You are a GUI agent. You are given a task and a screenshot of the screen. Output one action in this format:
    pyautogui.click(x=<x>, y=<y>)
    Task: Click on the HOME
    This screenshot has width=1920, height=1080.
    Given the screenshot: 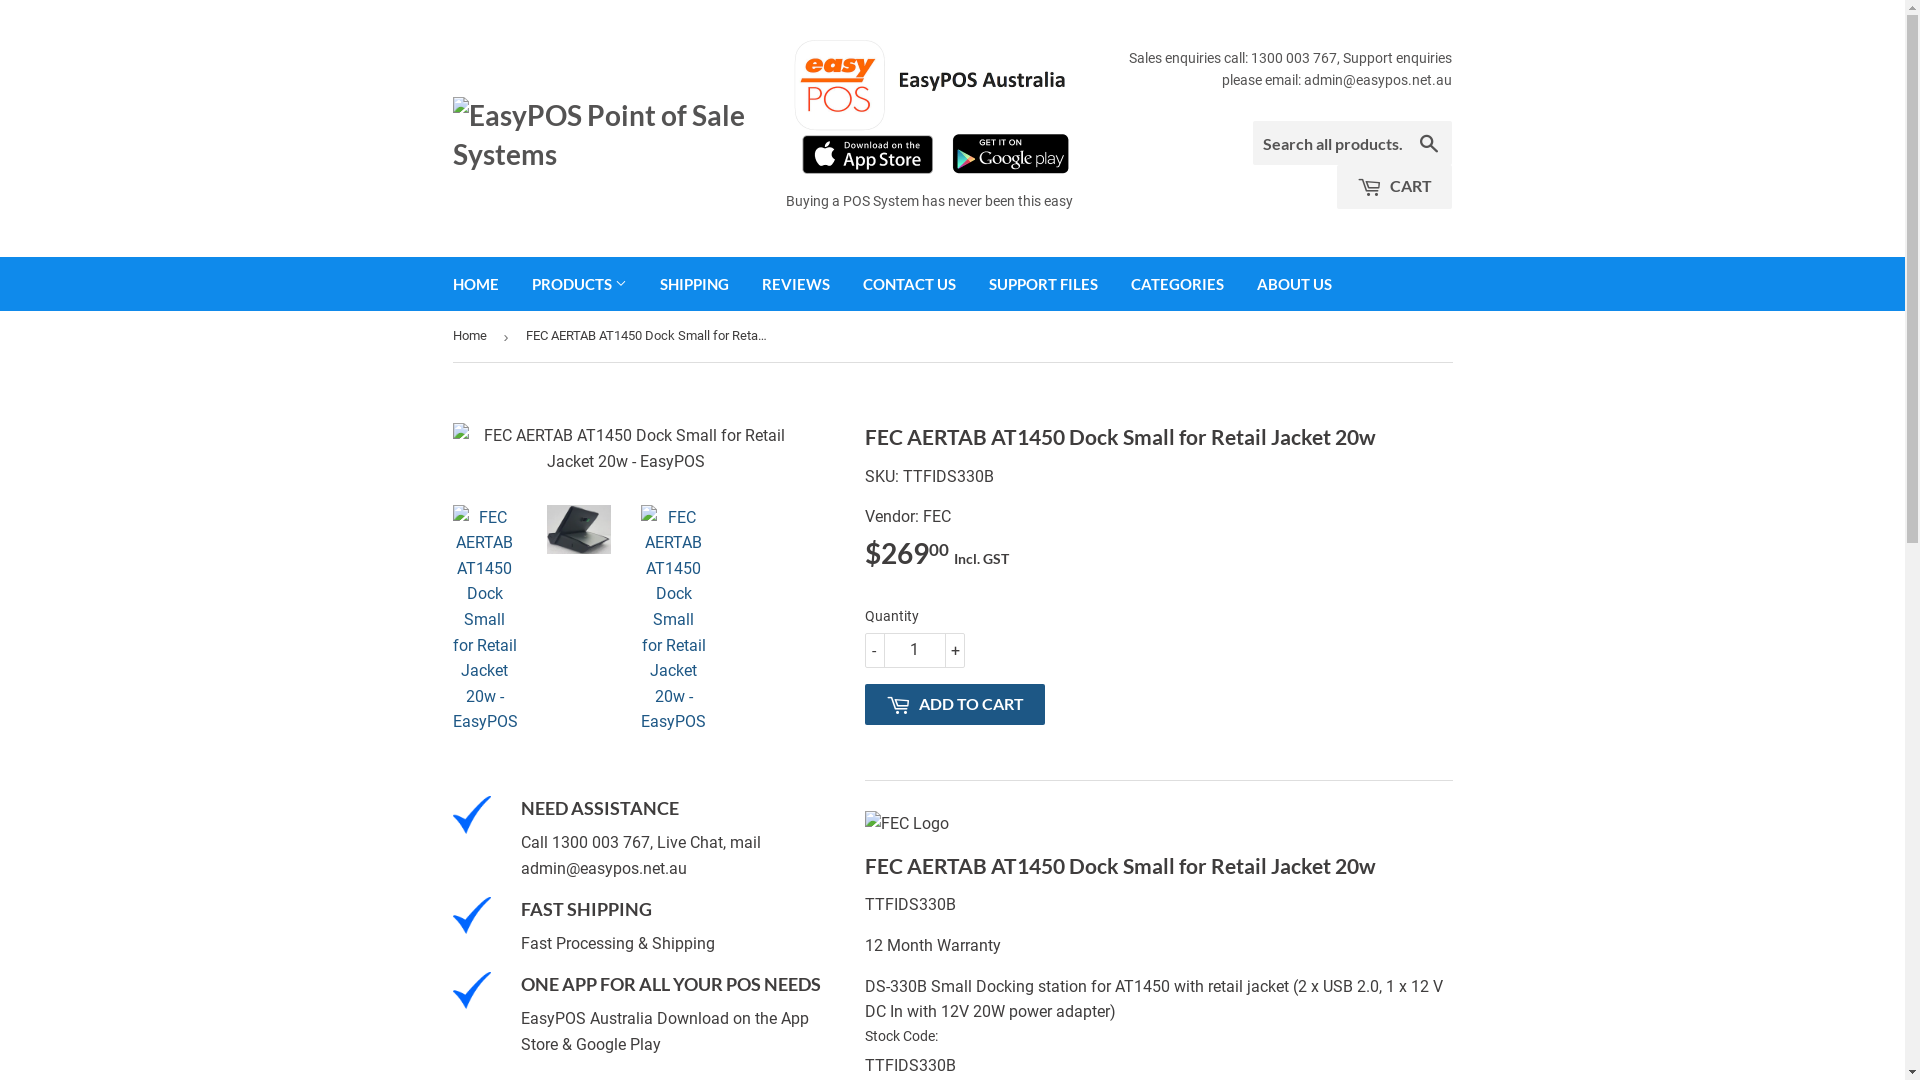 What is the action you would take?
    pyautogui.click(x=476, y=284)
    